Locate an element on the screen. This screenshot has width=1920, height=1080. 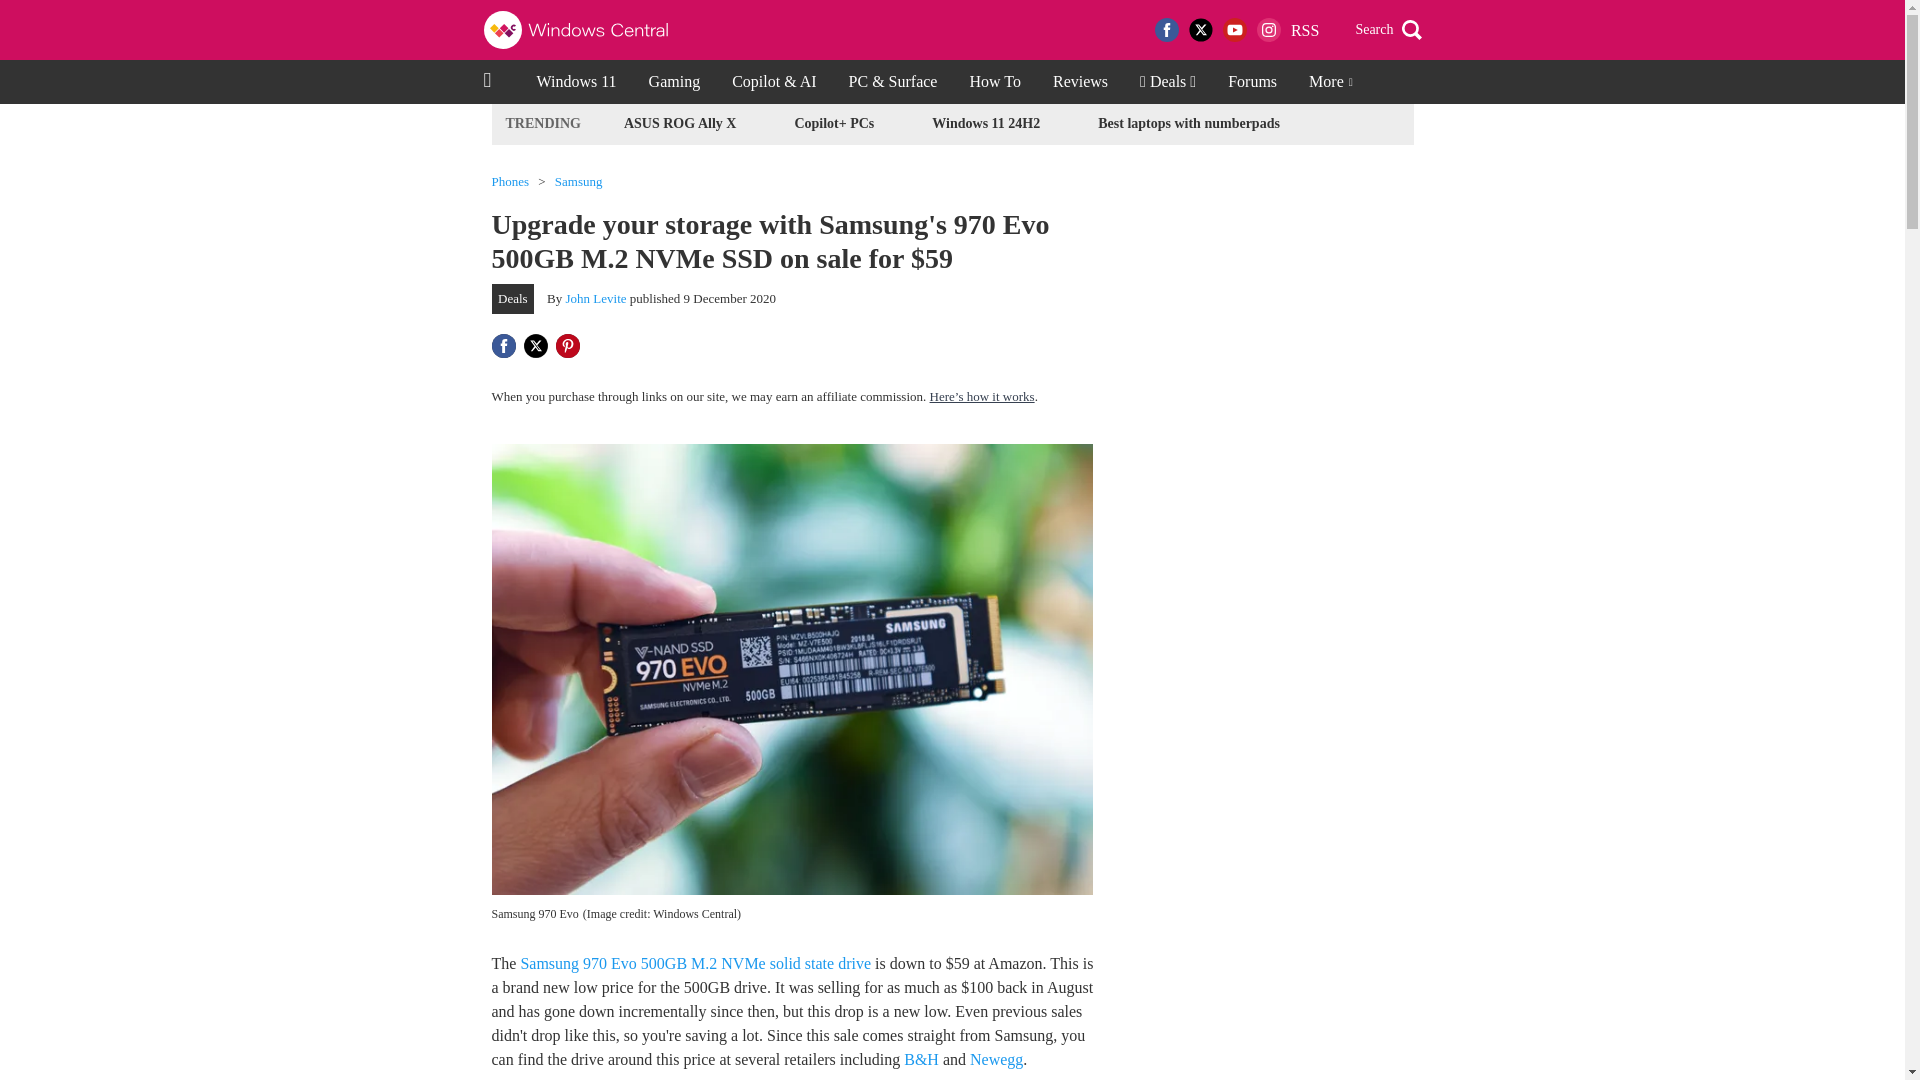
How To is located at coordinates (994, 82).